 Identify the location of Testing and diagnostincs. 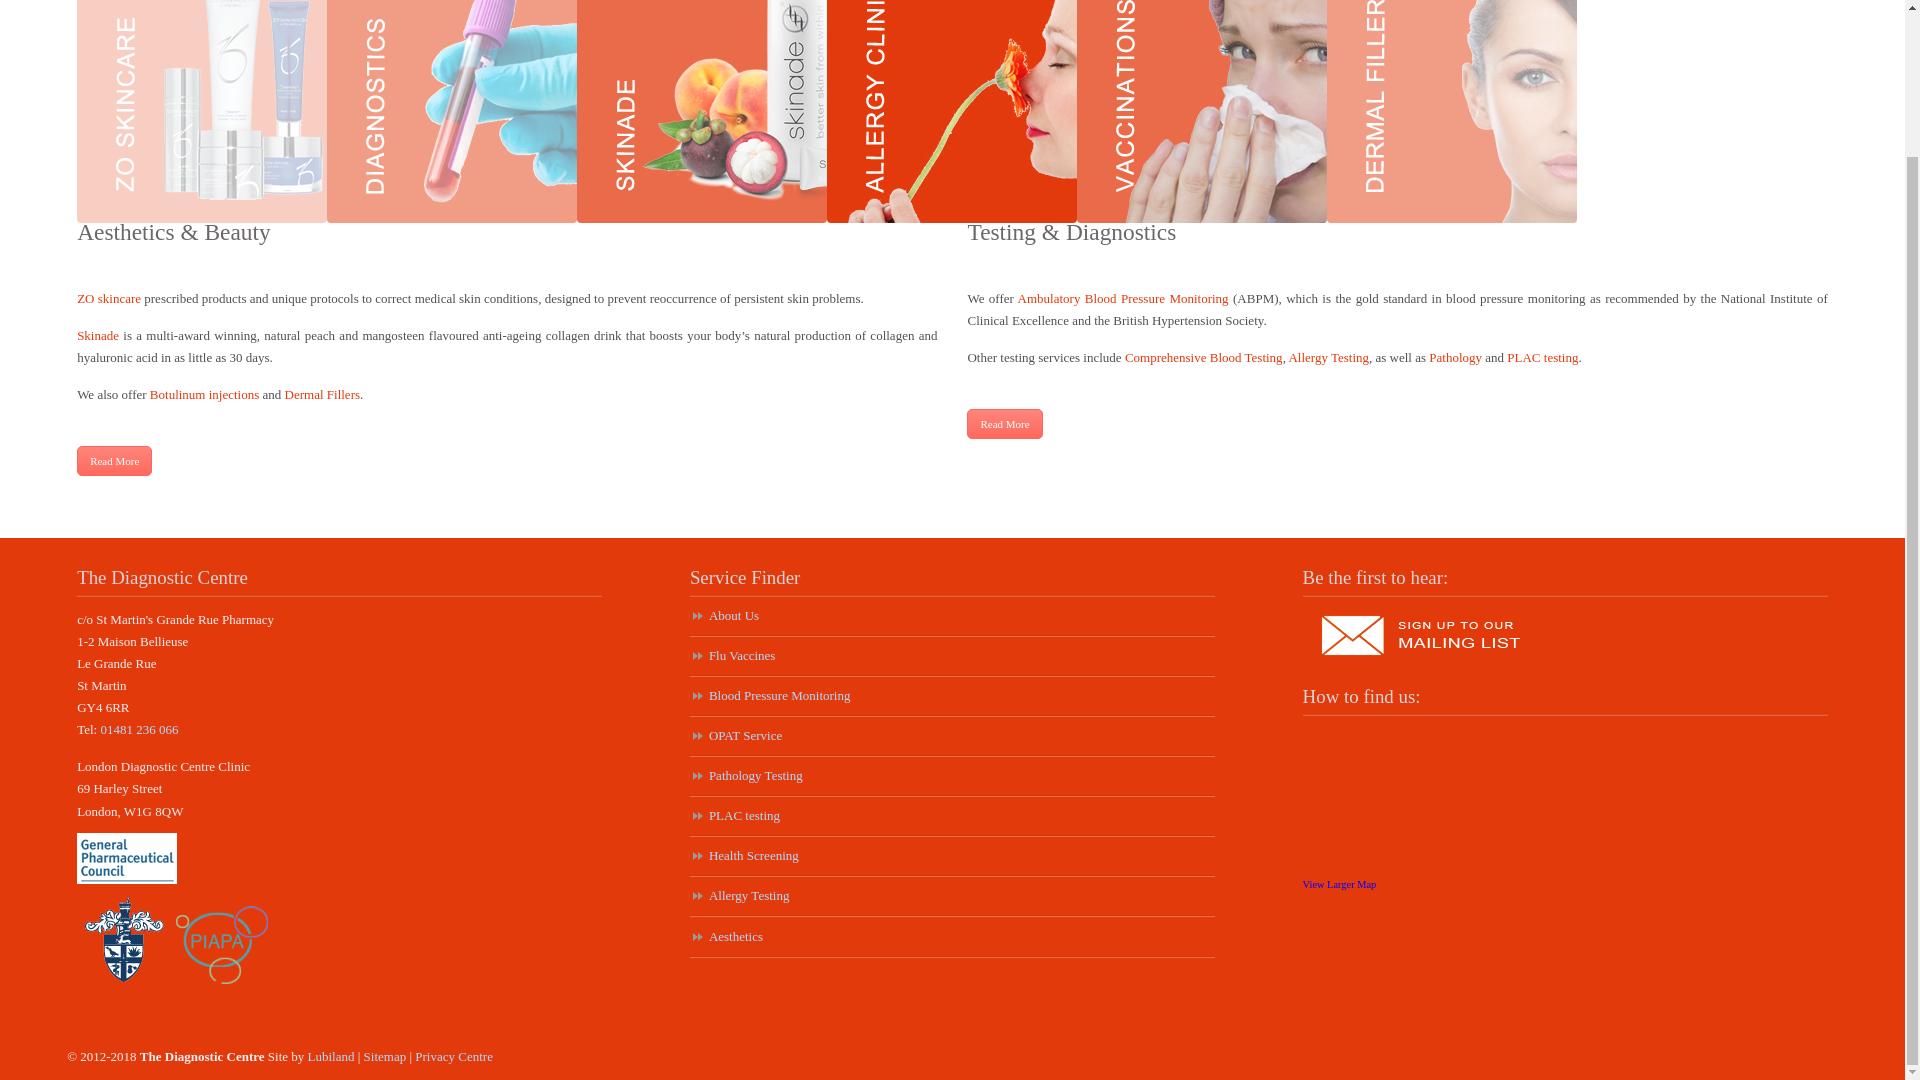
(1004, 424).